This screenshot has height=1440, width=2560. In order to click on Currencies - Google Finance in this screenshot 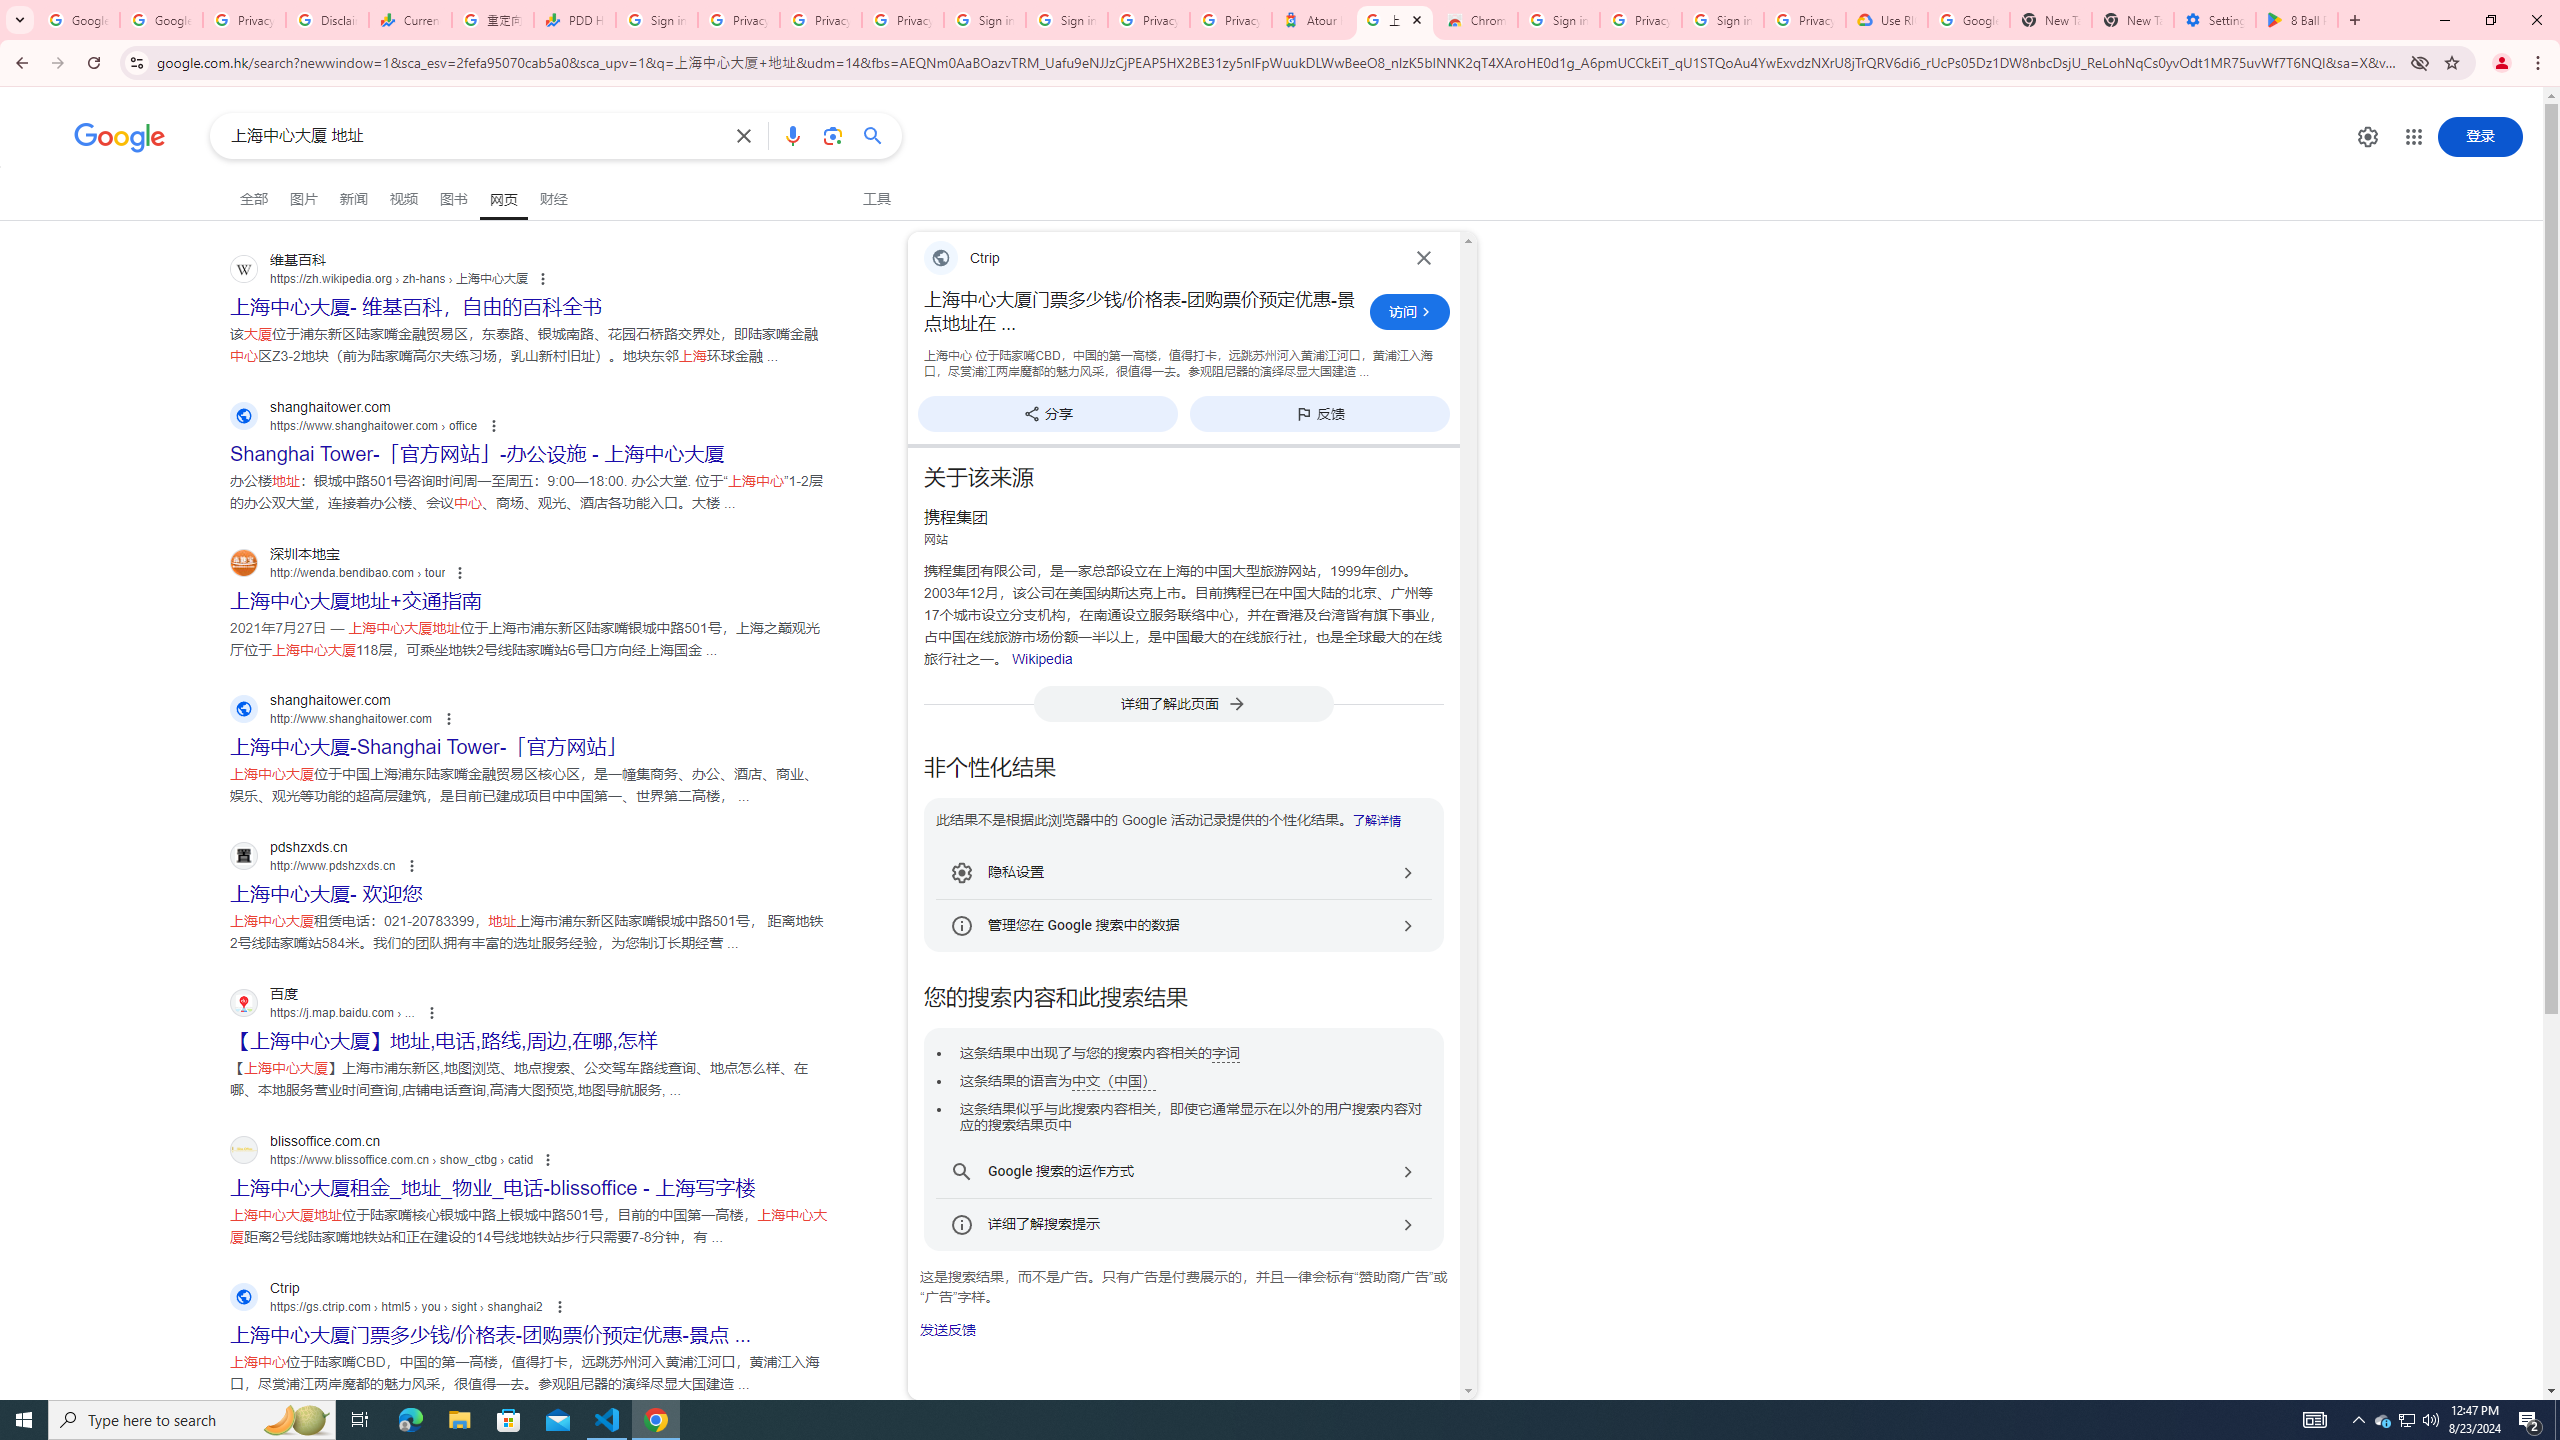, I will do `click(410, 20)`.